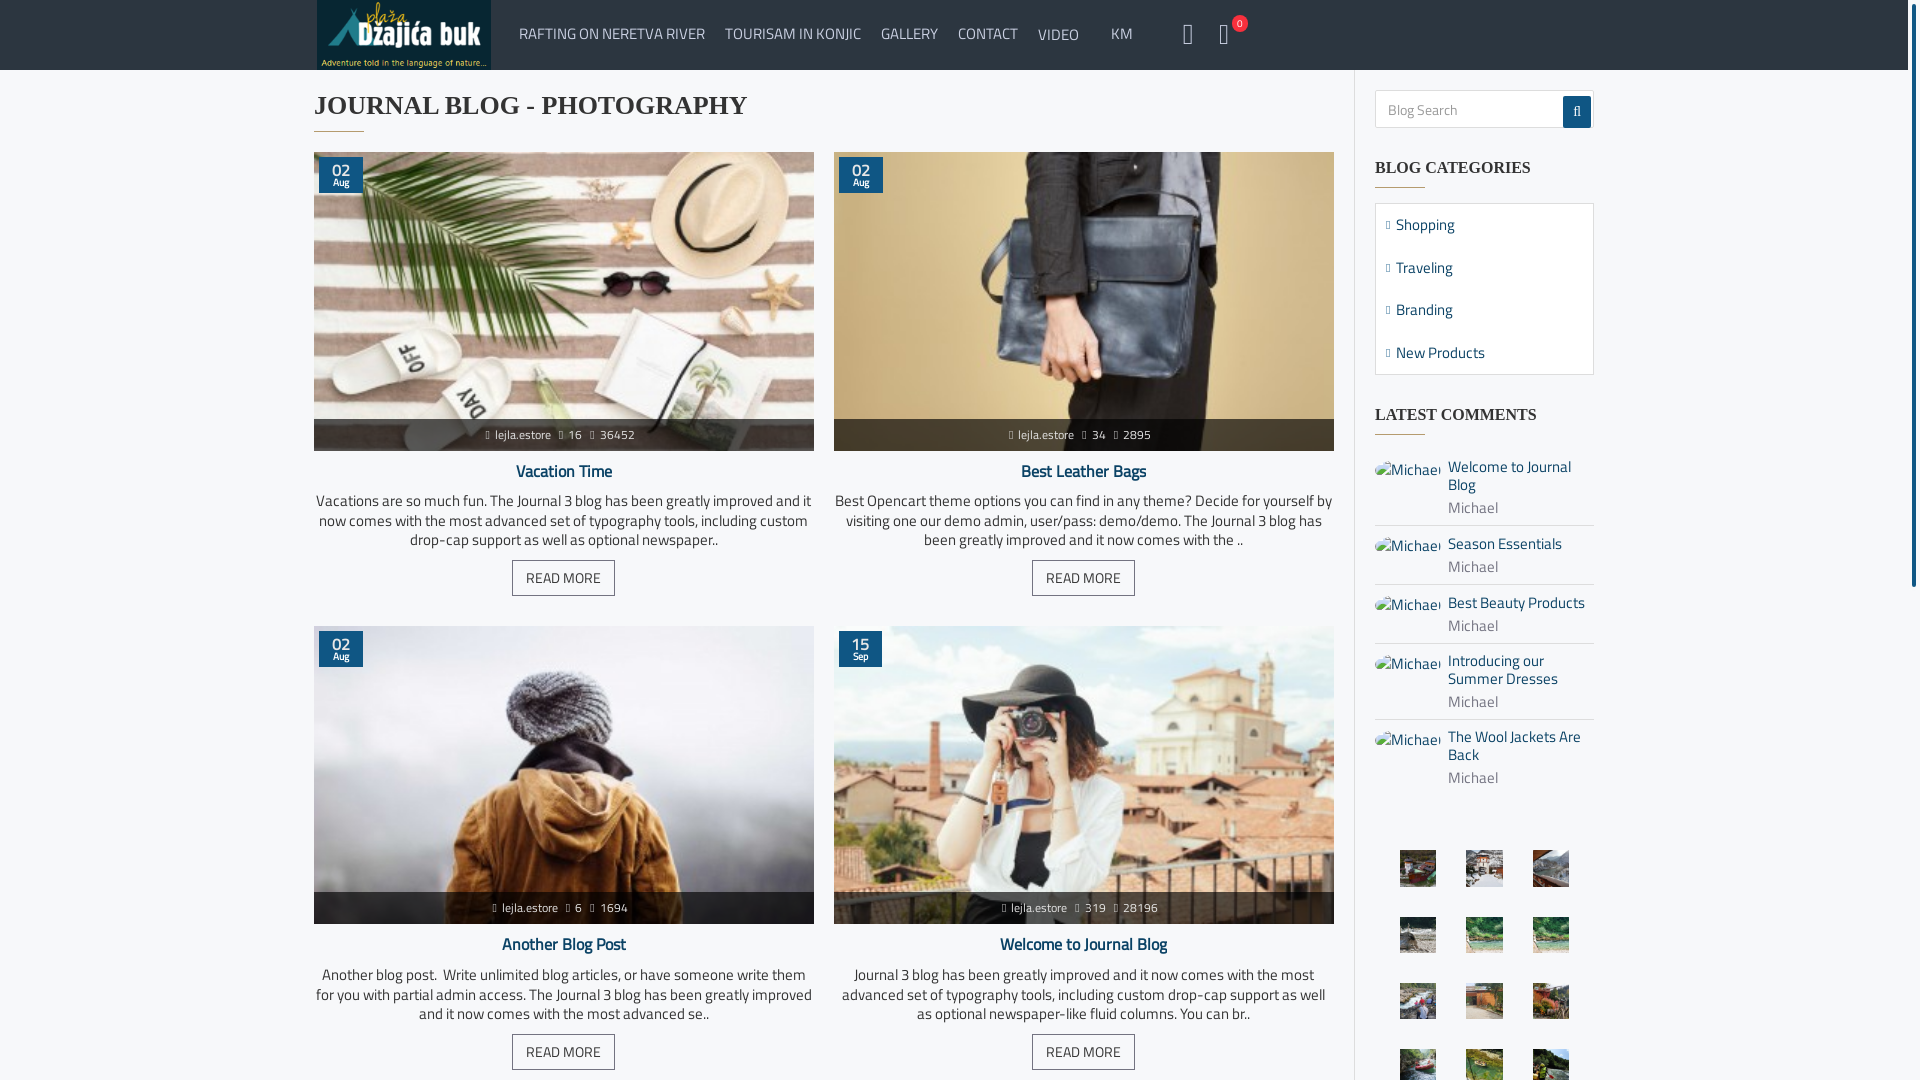 This screenshot has height=1080, width=1920. I want to click on Introducing our Summer Dresses, so click(1518, 670).